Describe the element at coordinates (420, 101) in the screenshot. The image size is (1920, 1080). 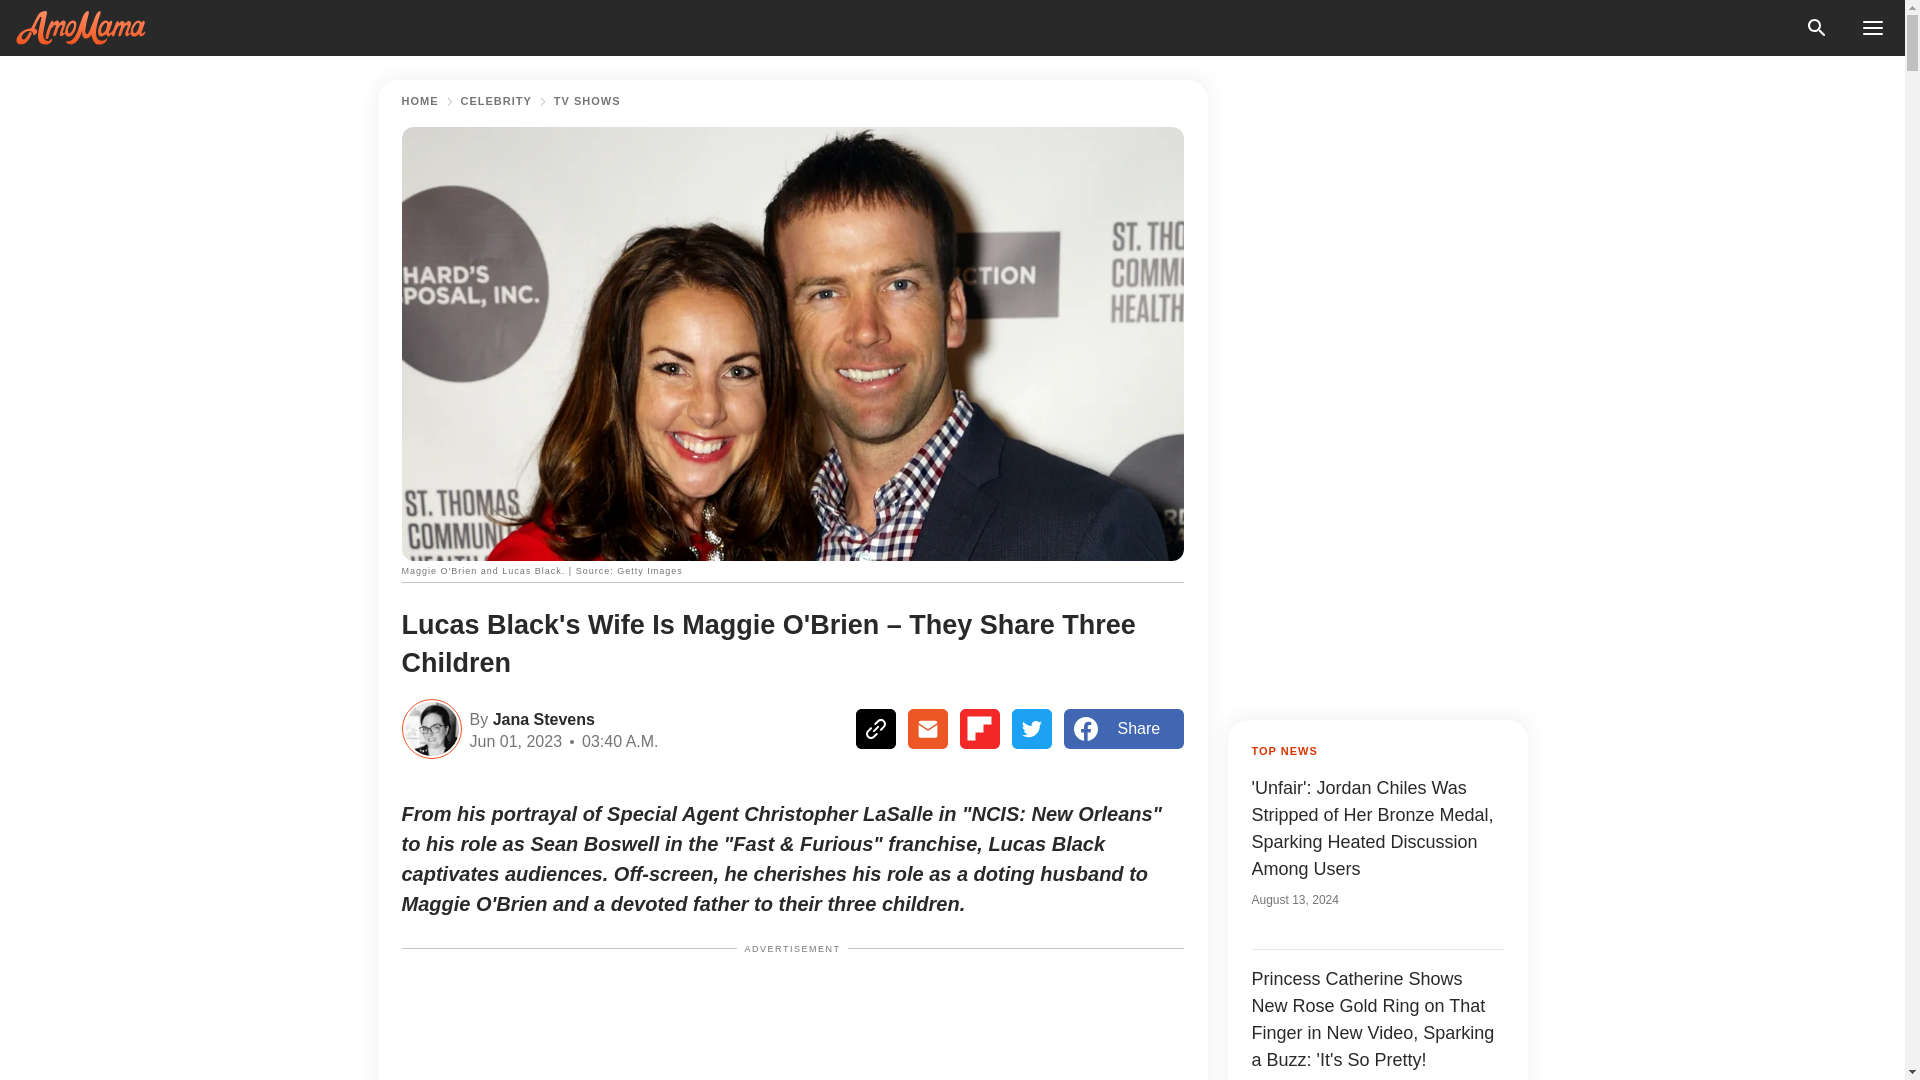
I see `HOME` at that location.